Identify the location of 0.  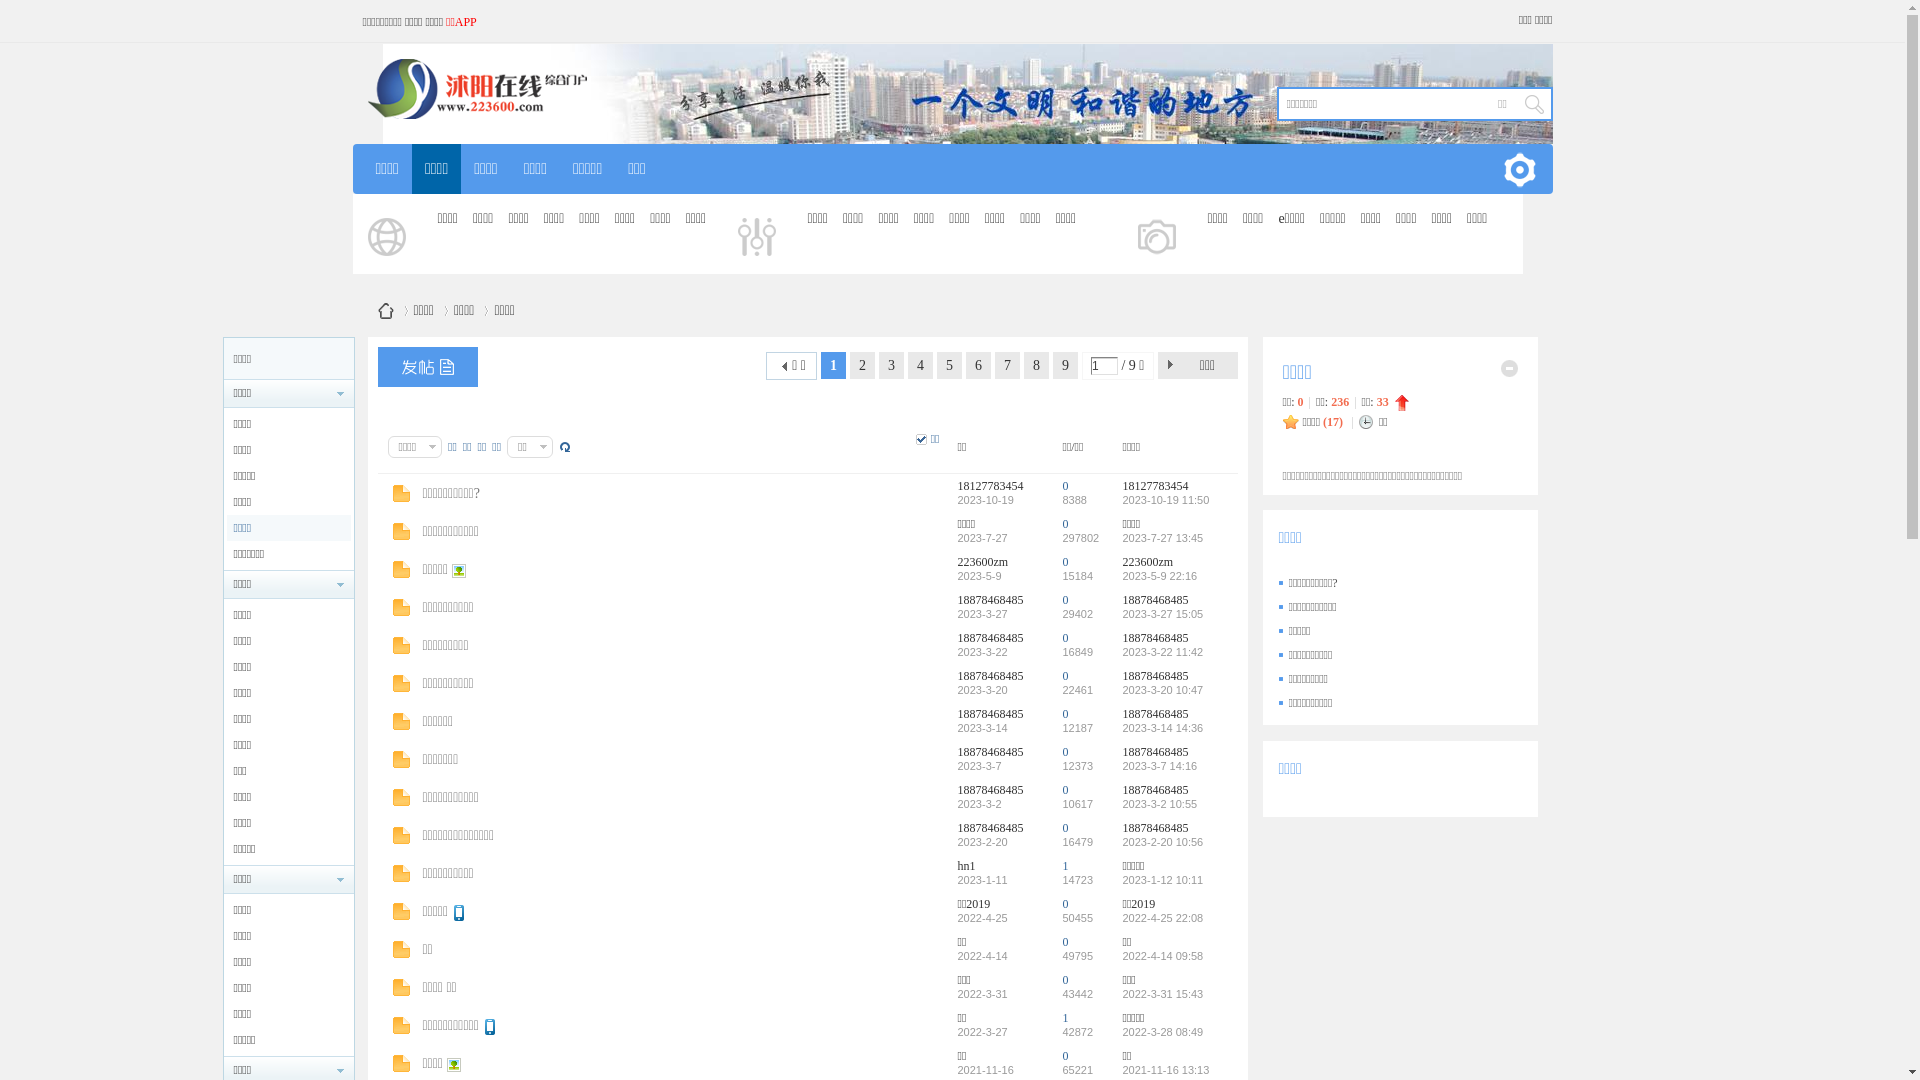
(1065, 562).